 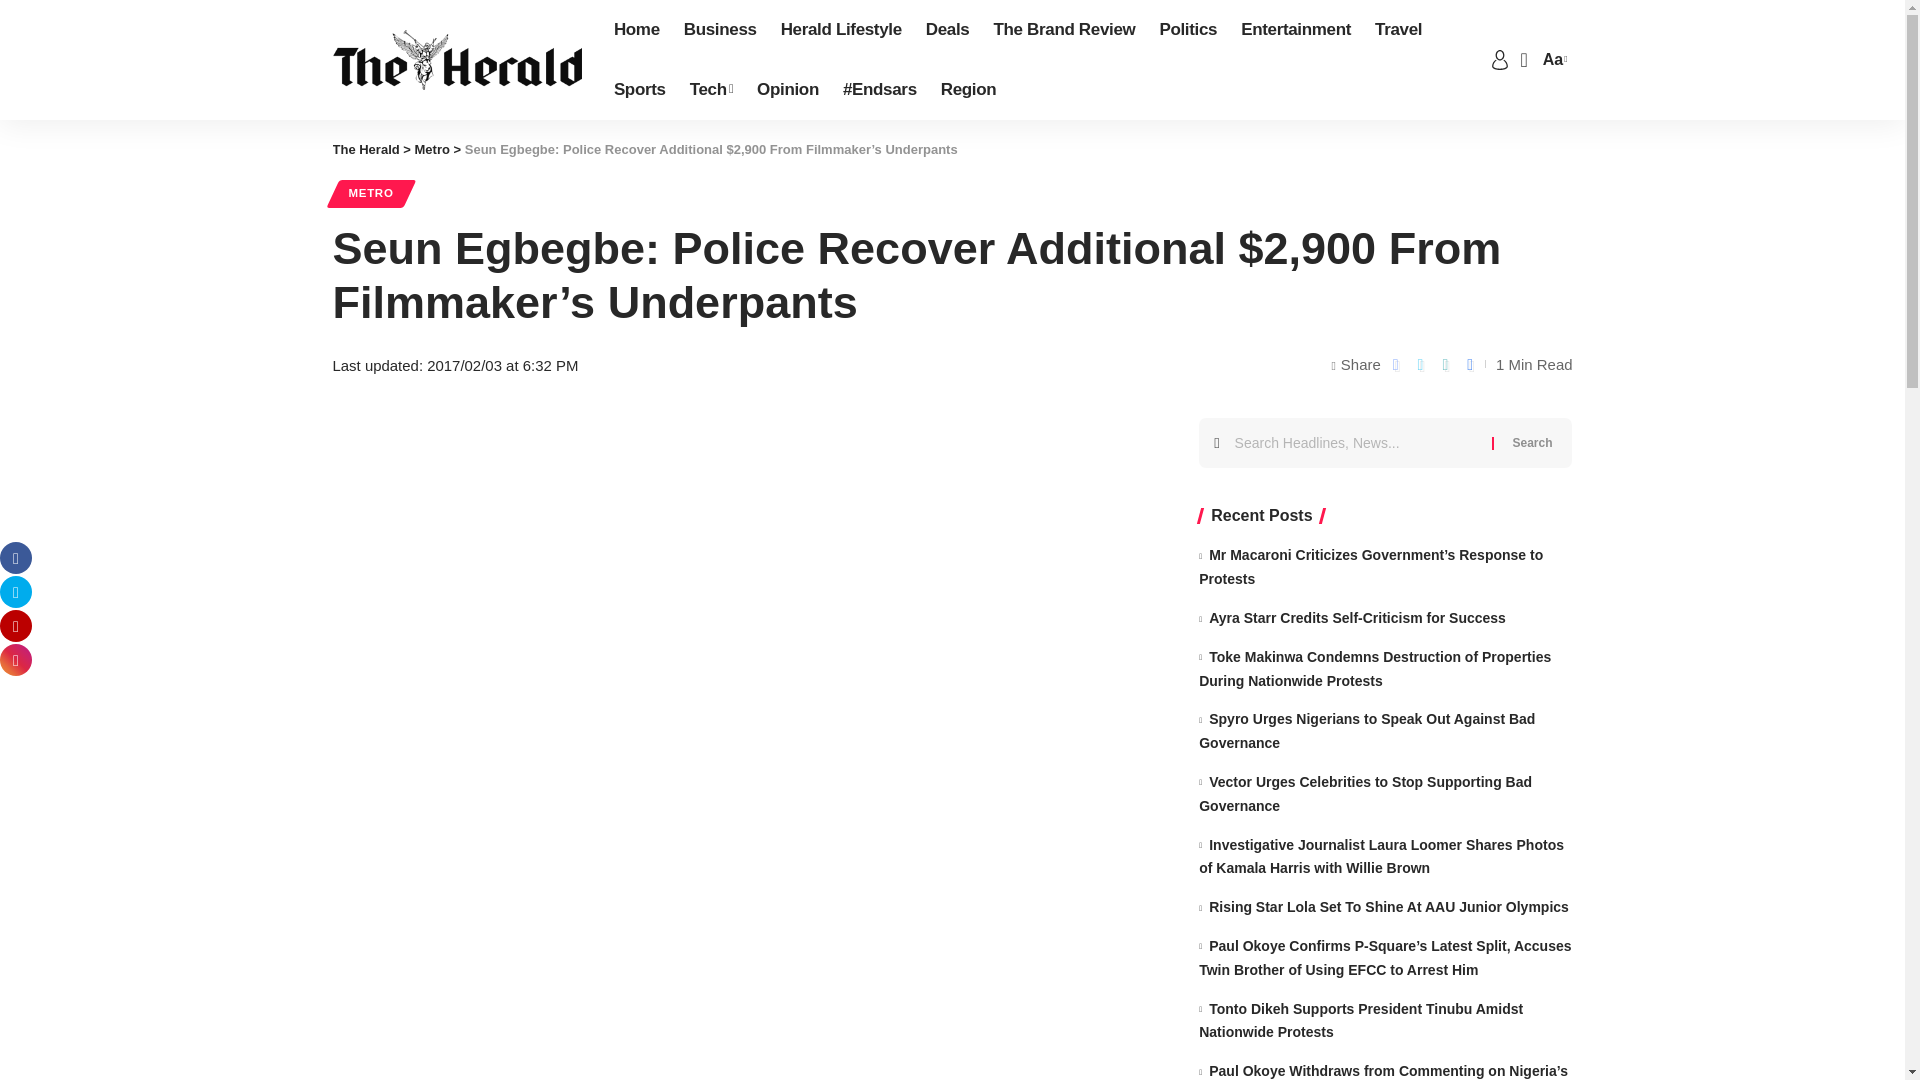 I want to click on Business, so click(x=720, y=30).